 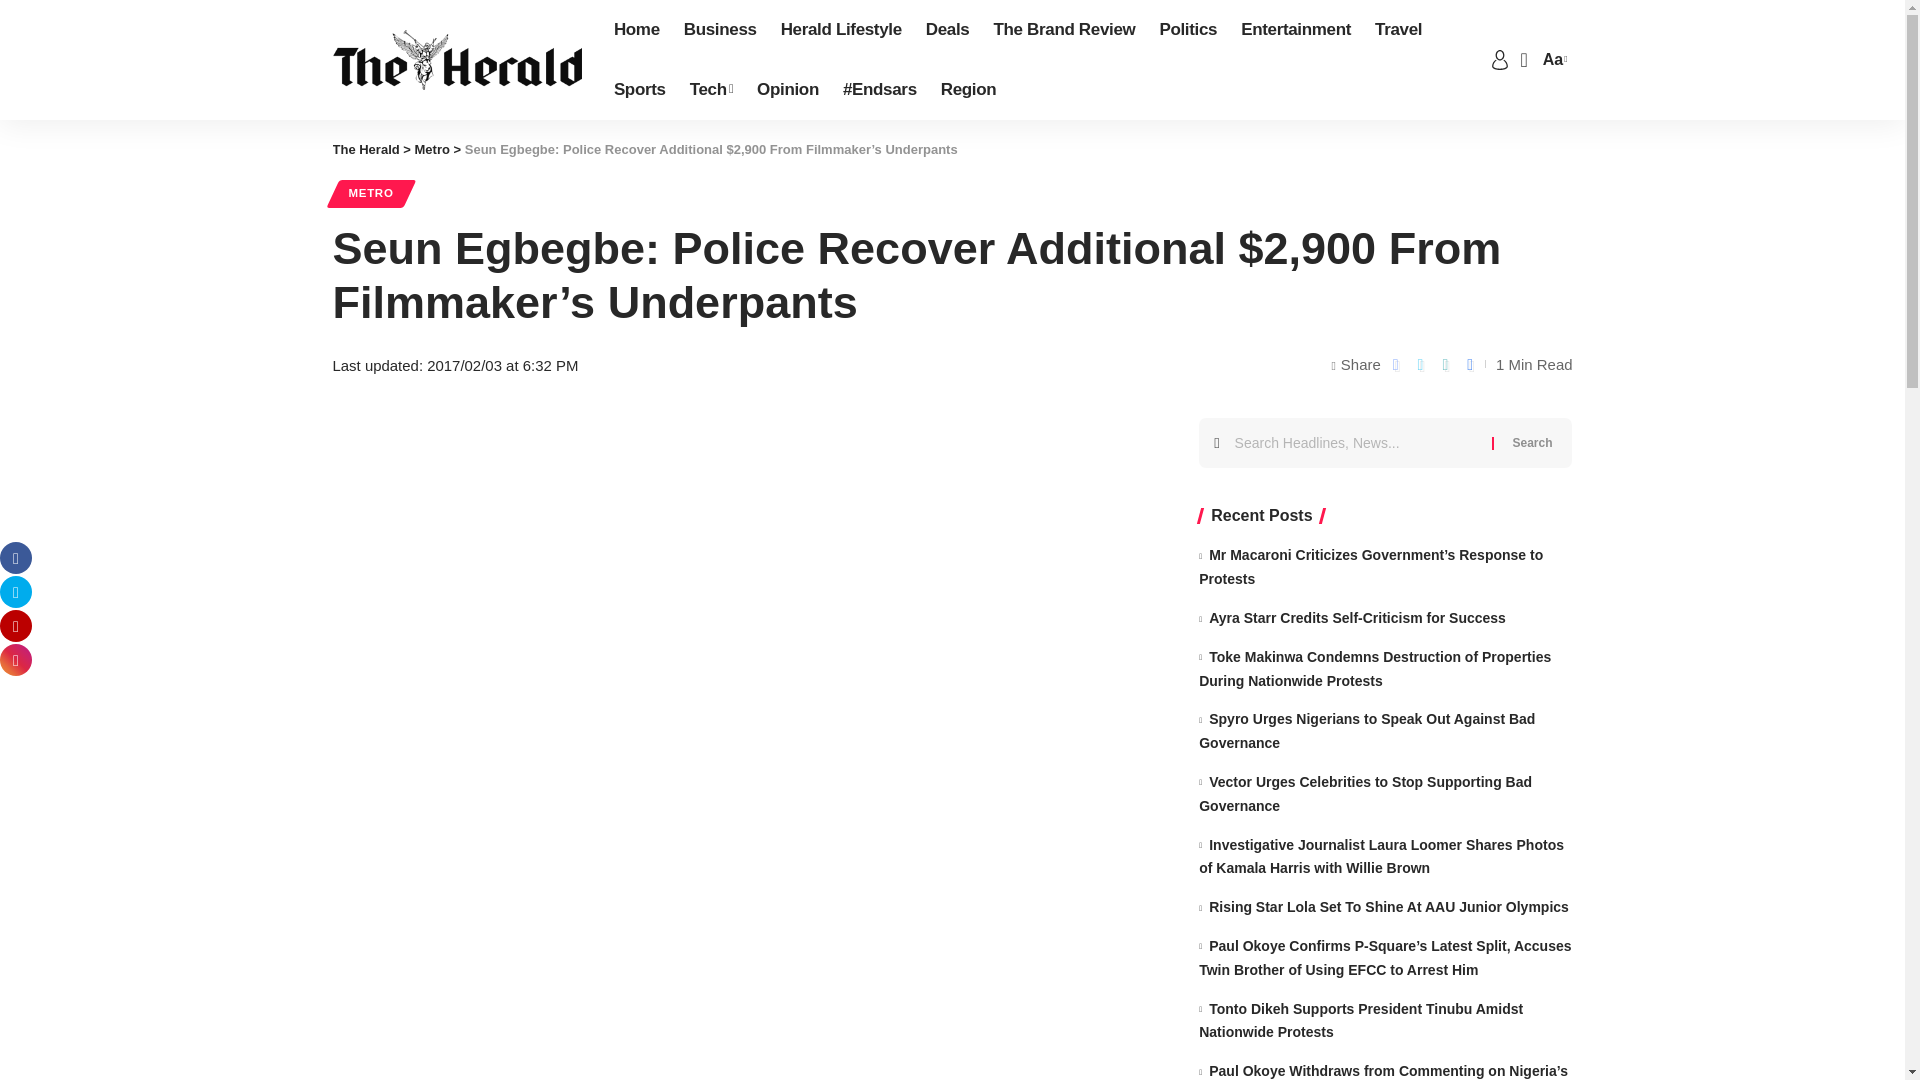 I want to click on Business, so click(x=720, y=30).